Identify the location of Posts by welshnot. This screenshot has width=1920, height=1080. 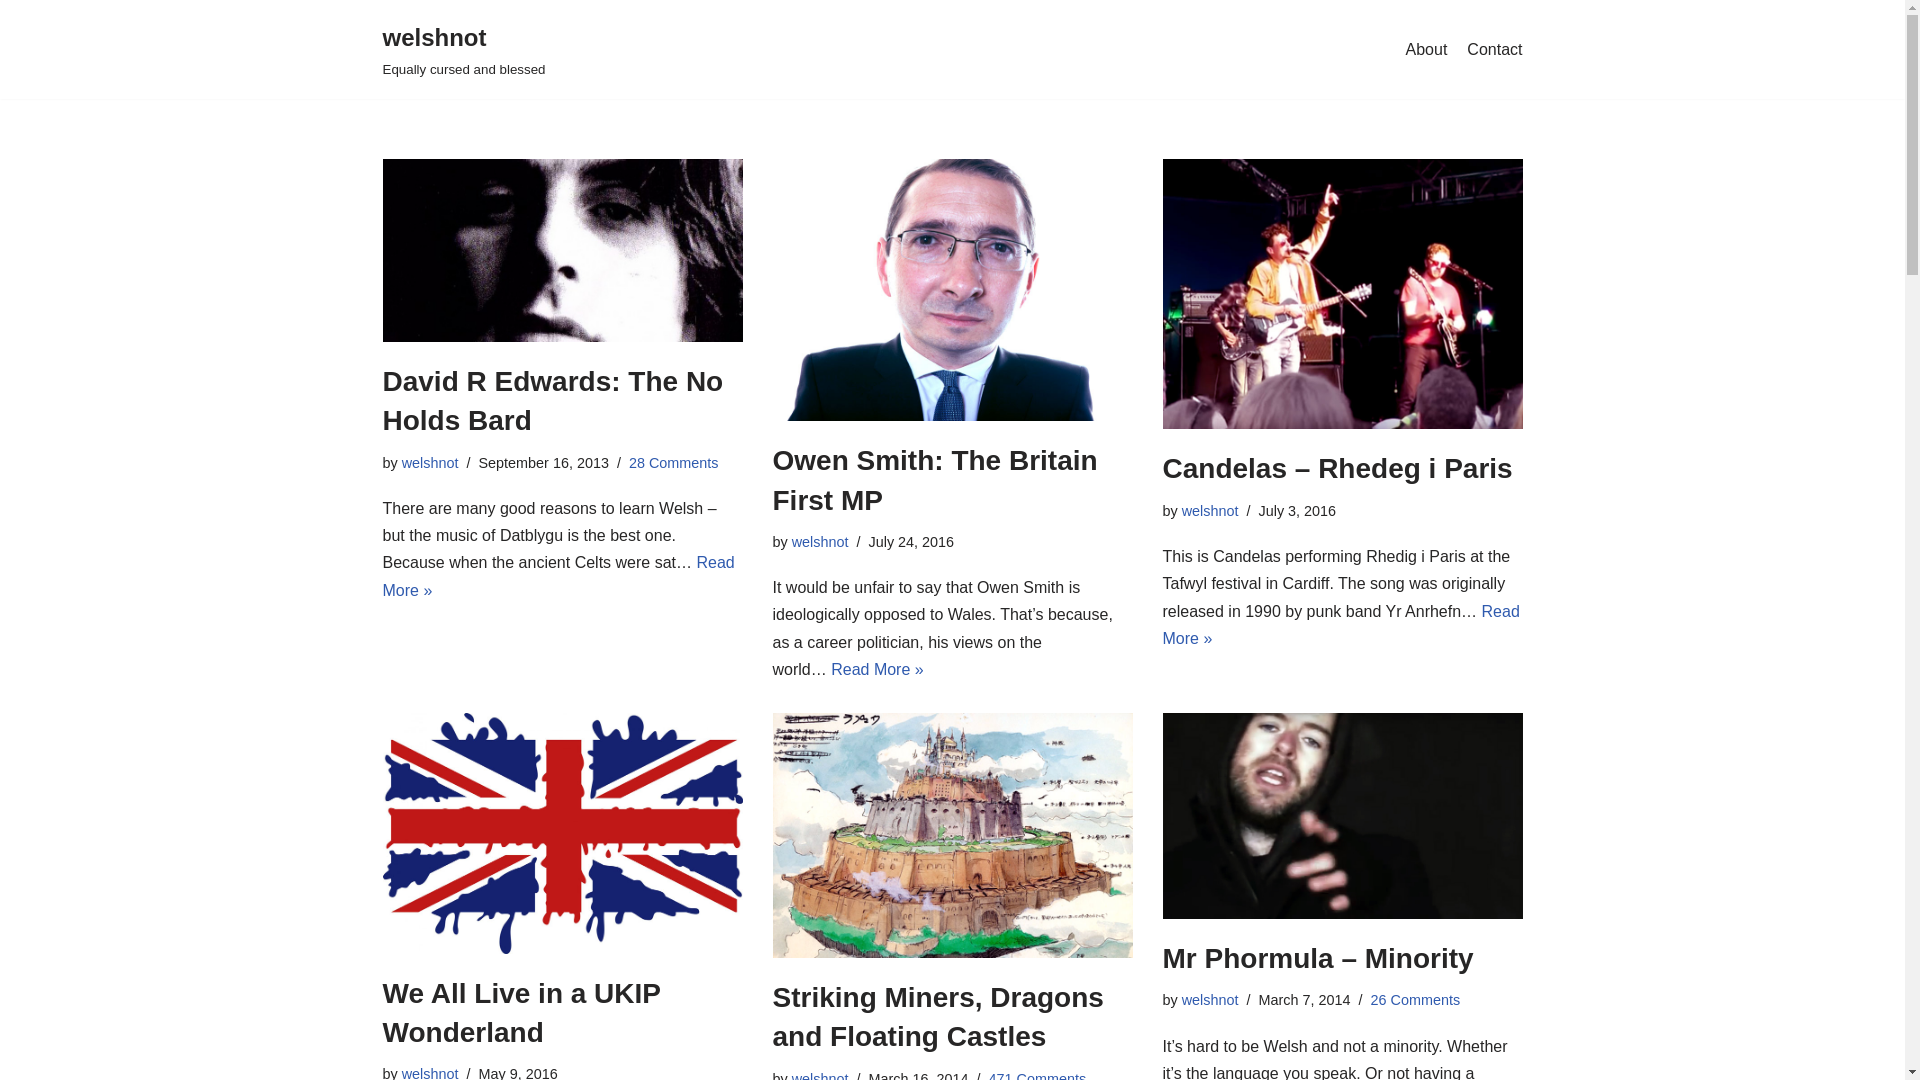
(430, 462).